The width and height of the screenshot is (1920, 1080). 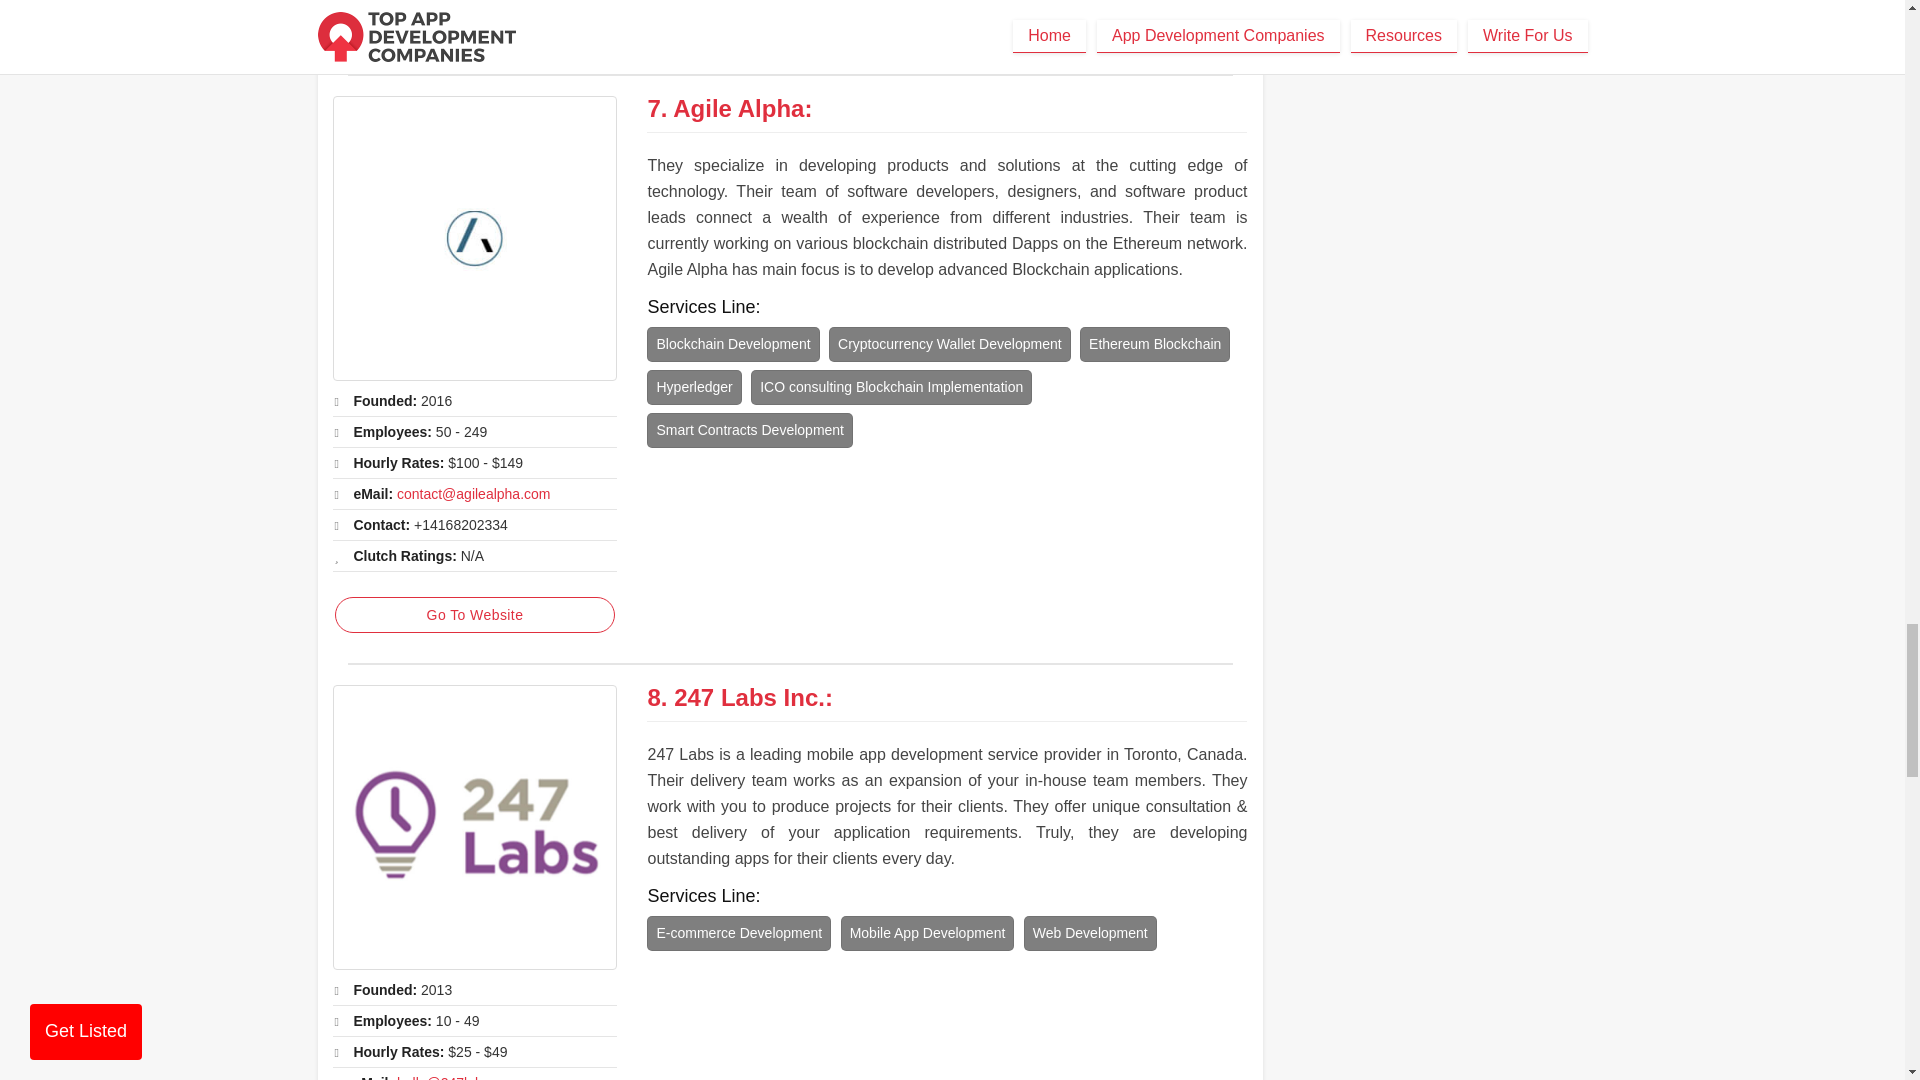 What do you see at coordinates (738, 108) in the screenshot?
I see `Agile Alpha` at bounding box center [738, 108].